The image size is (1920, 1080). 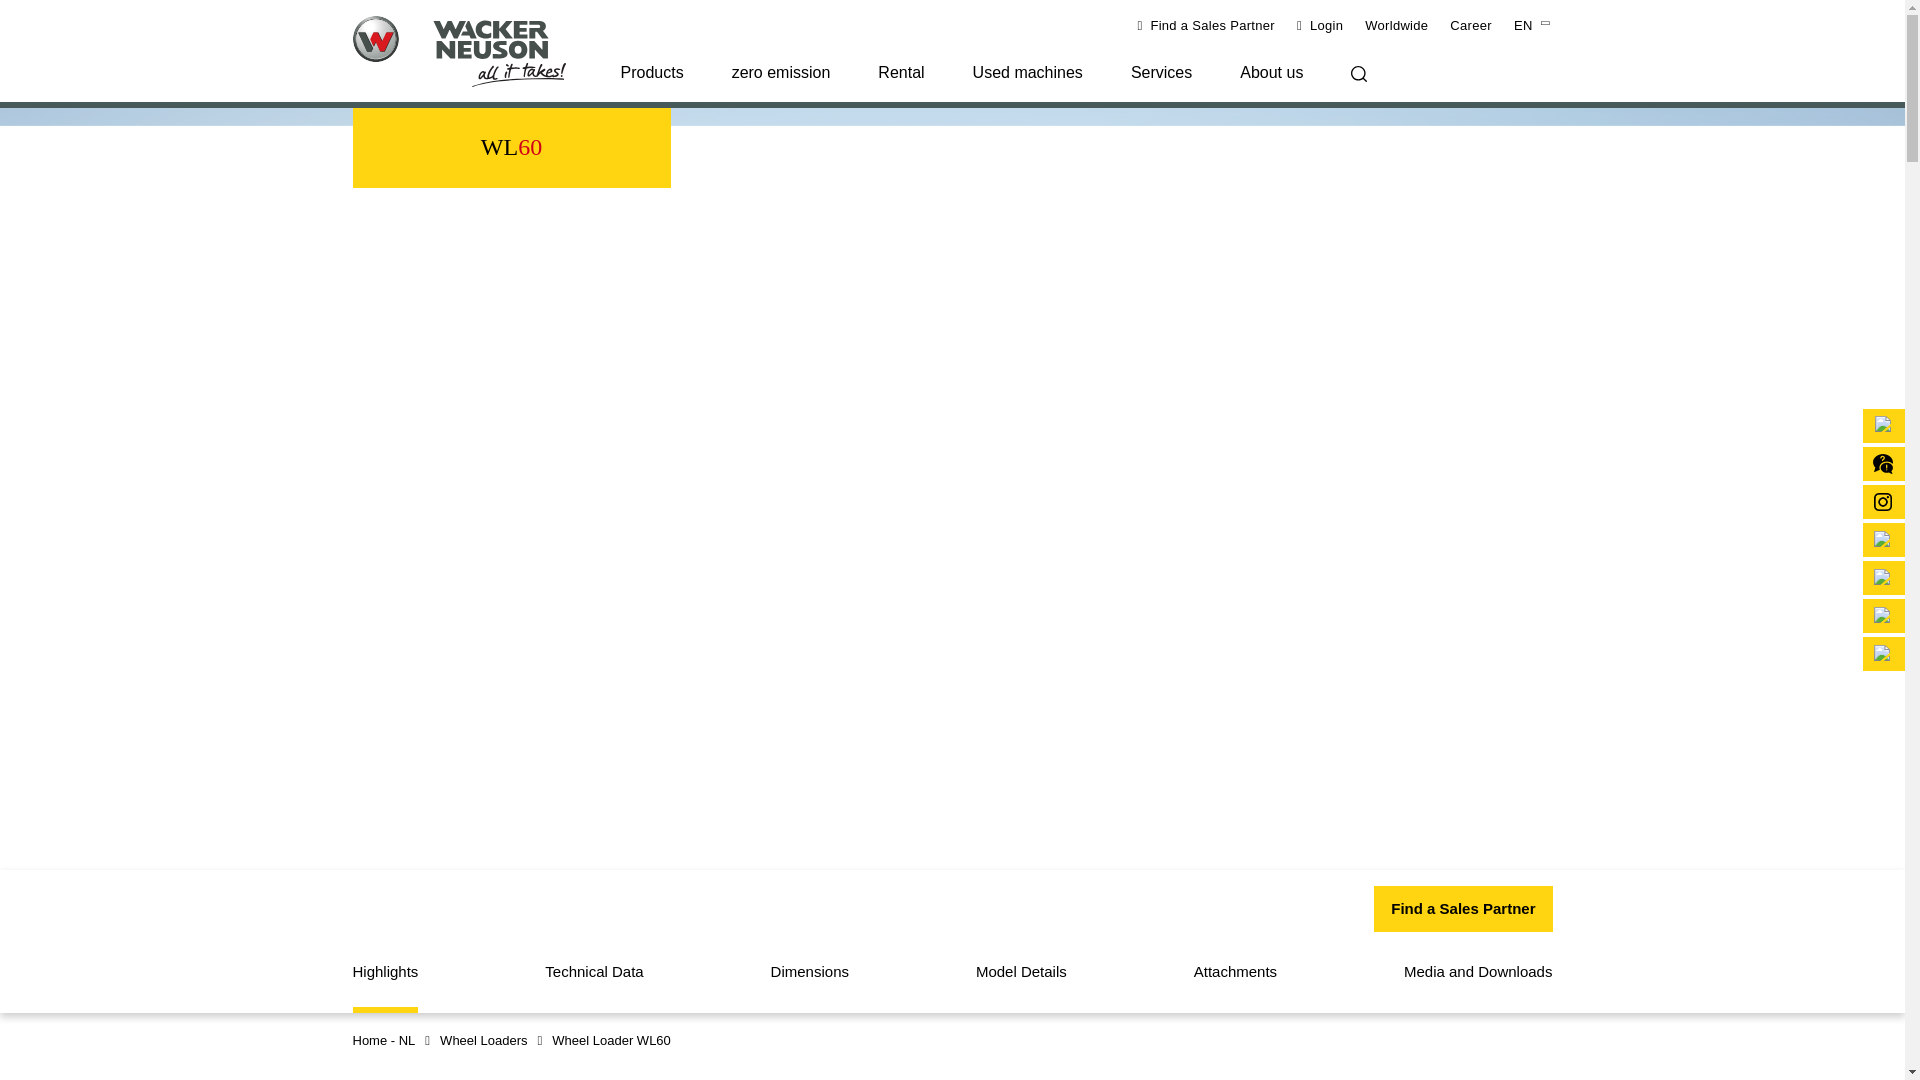 What do you see at coordinates (1396, 26) in the screenshot?
I see `Worldwide` at bounding box center [1396, 26].